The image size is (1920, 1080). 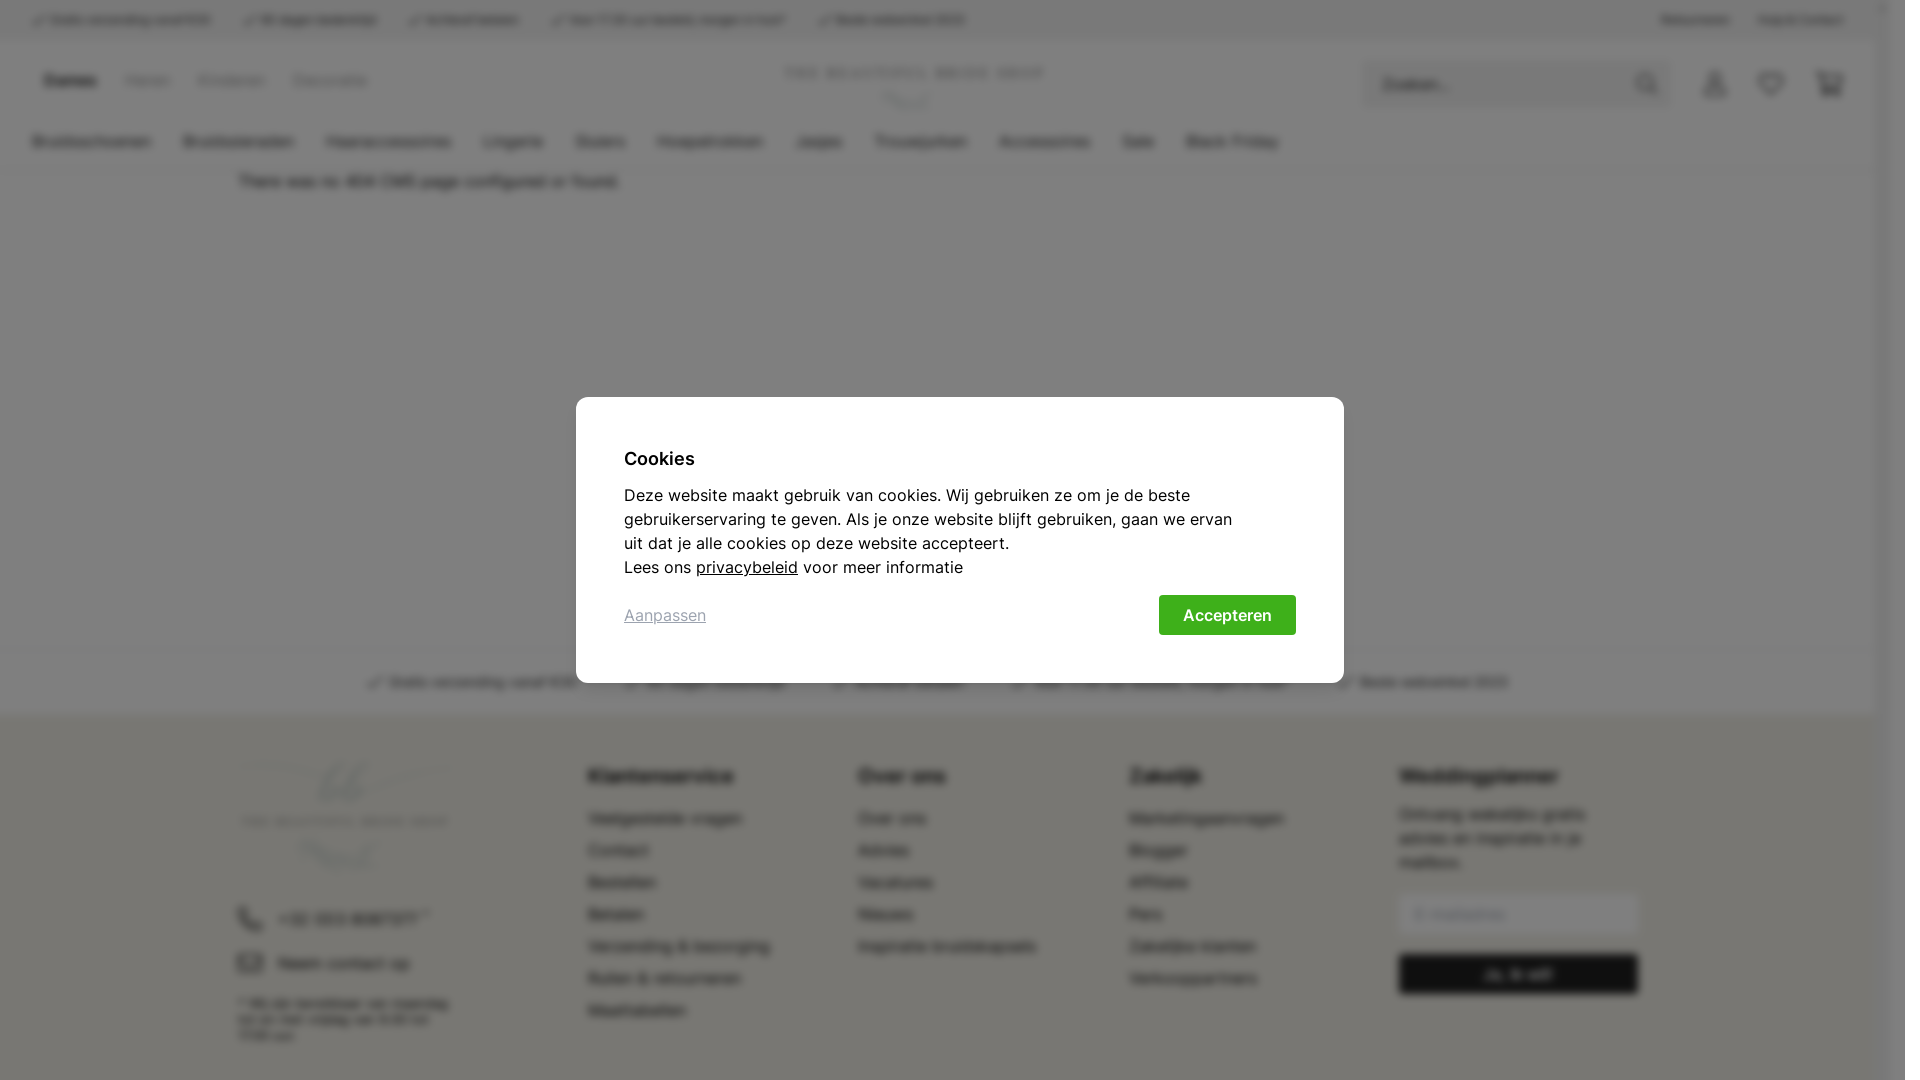 I want to click on privacybeleid, so click(x=747, y=567).